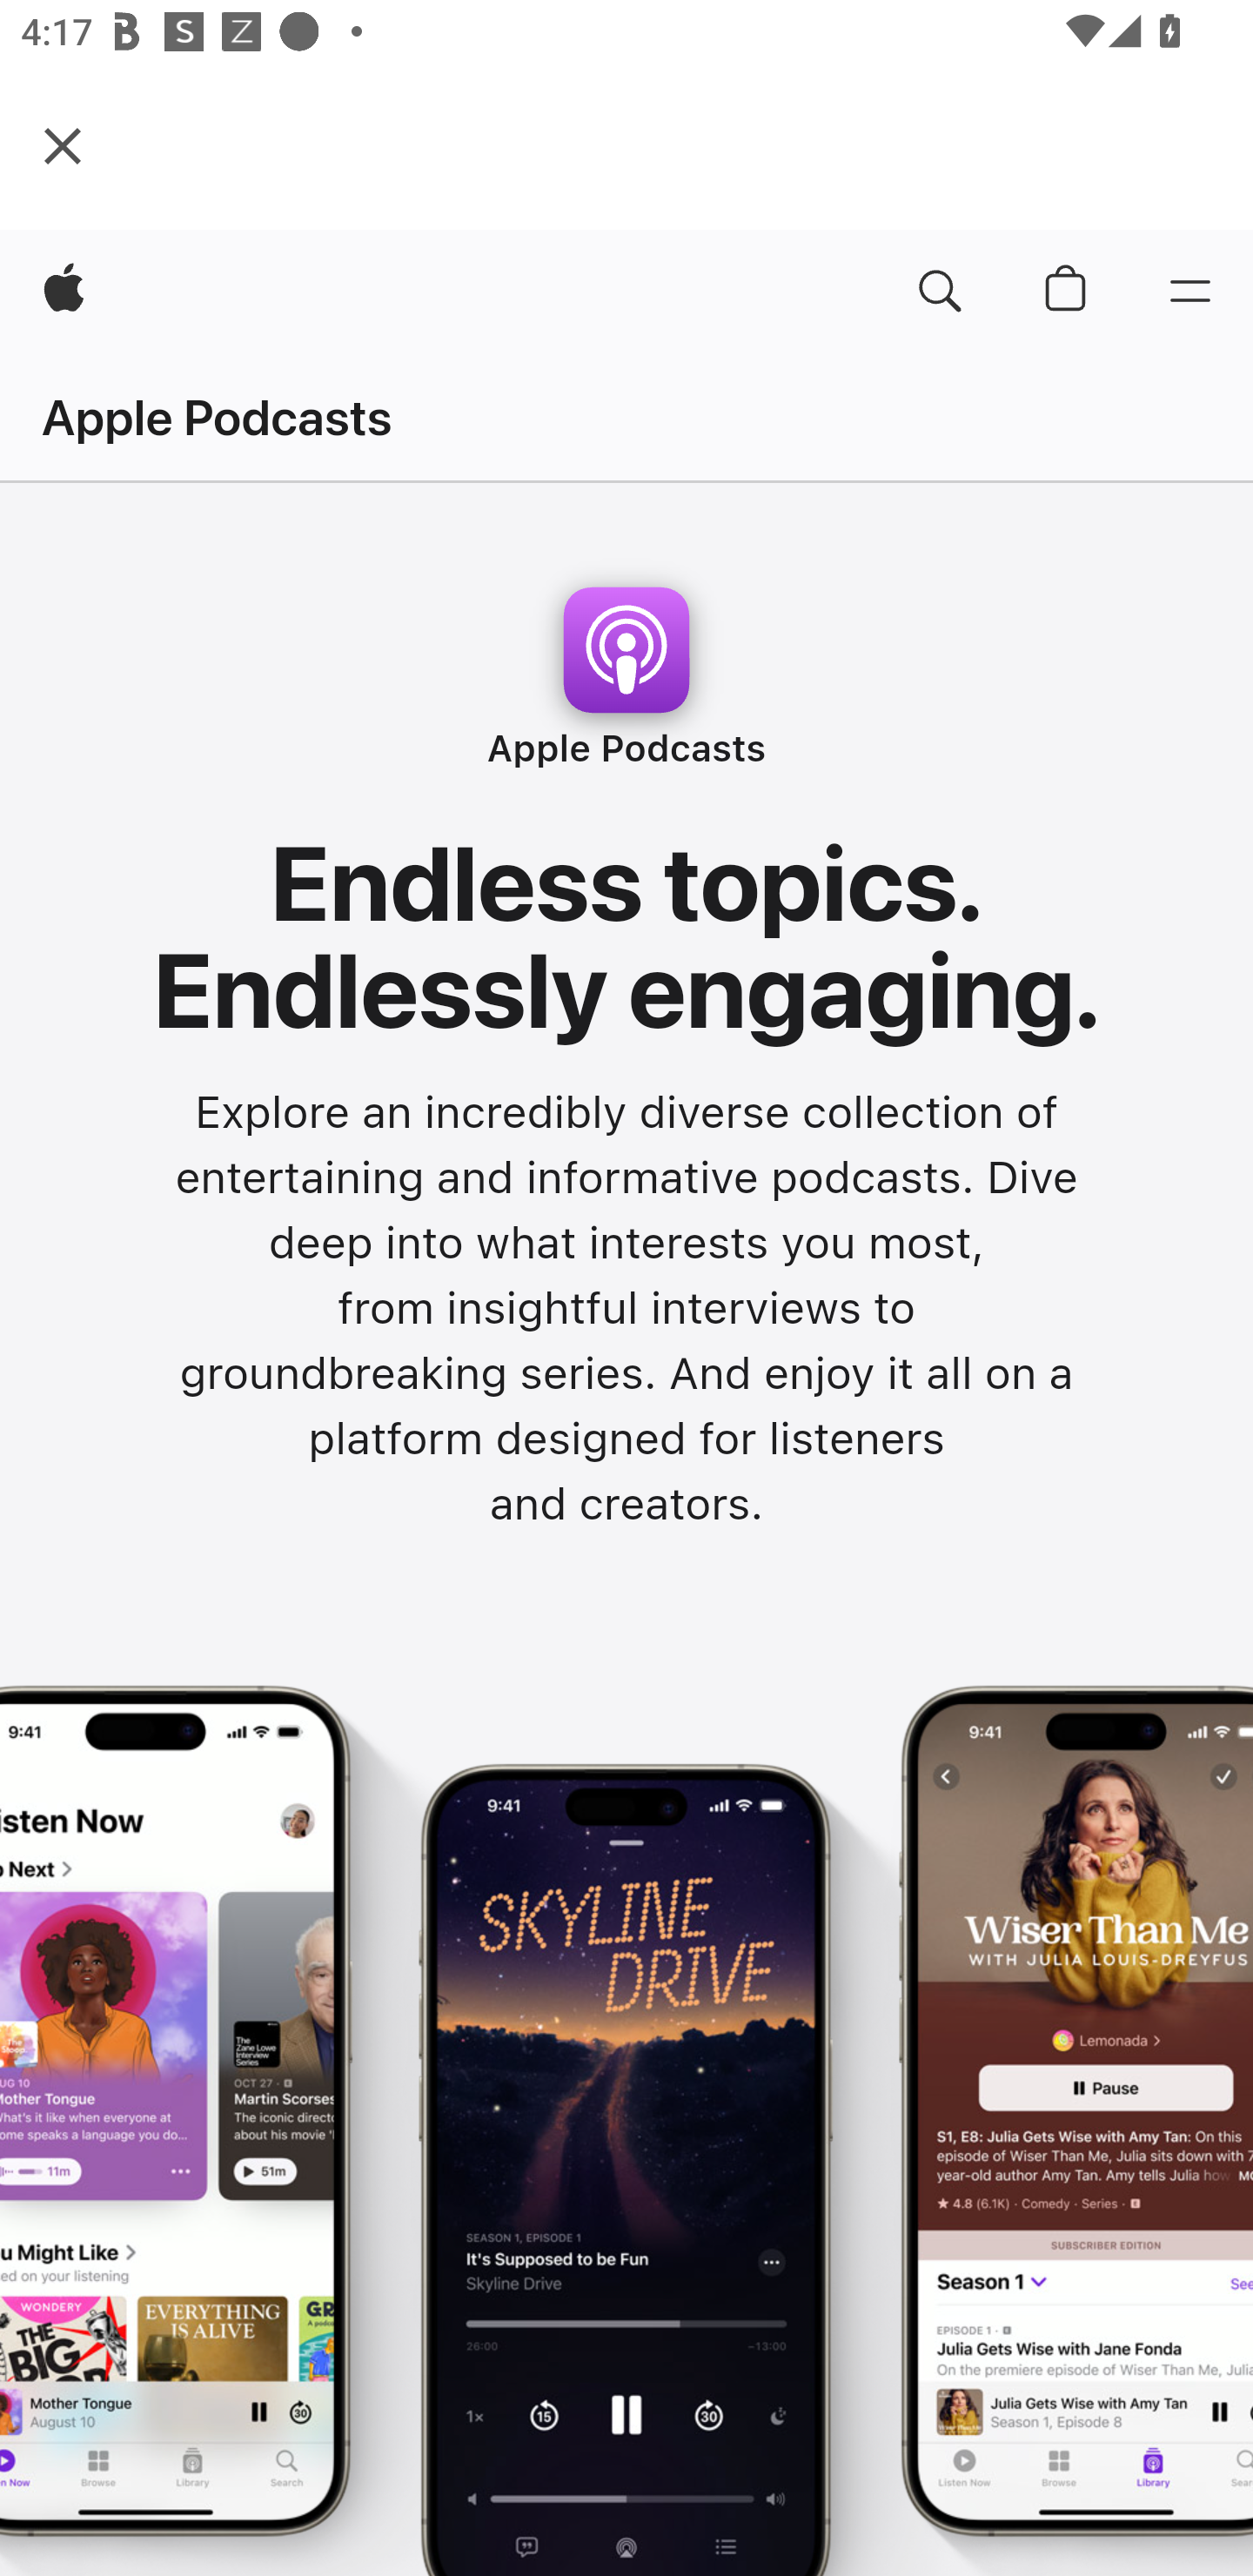 The height and width of the screenshot is (2576, 1253). I want to click on Close, so click(63, 144).